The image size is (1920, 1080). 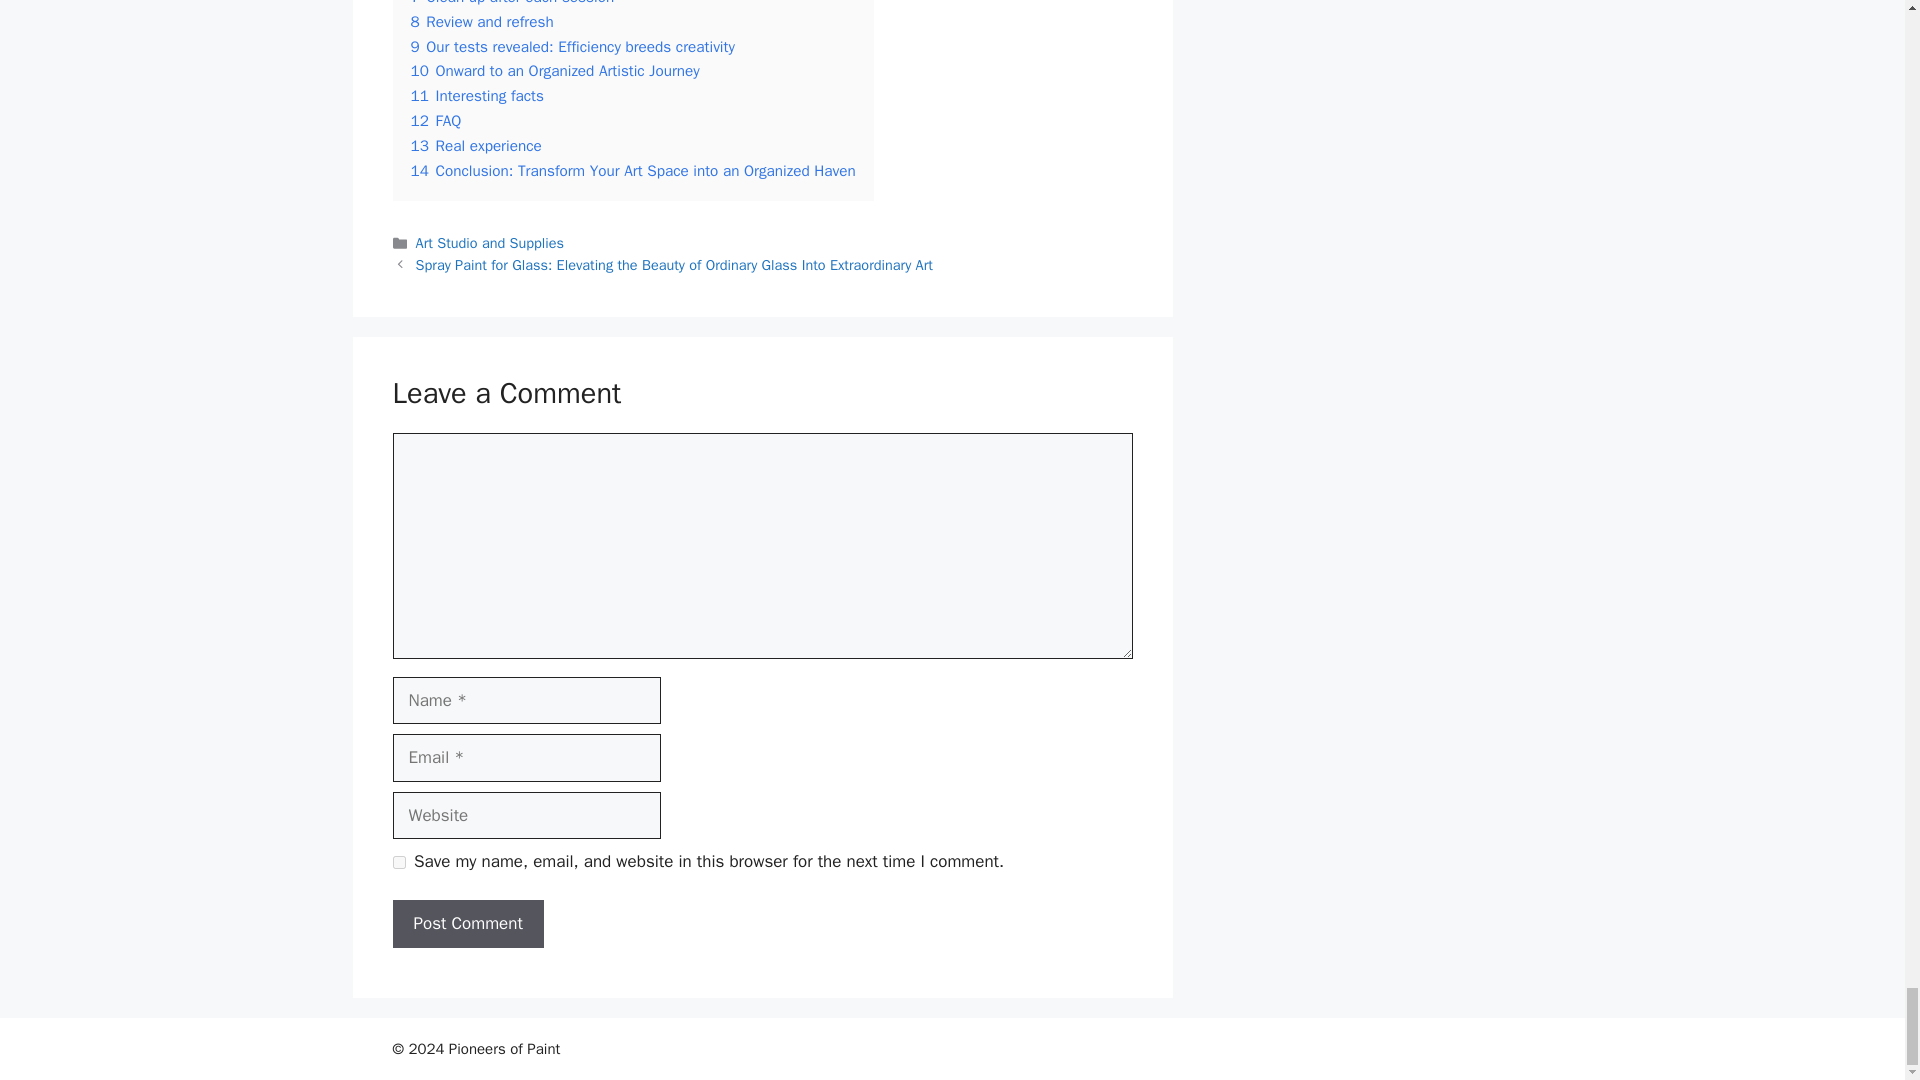 What do you see at coordinates (572, 46) in the screenshot?
I see `9 Our tests revealed: Efficiency breeds creativity` at bounding box center [572, 46].